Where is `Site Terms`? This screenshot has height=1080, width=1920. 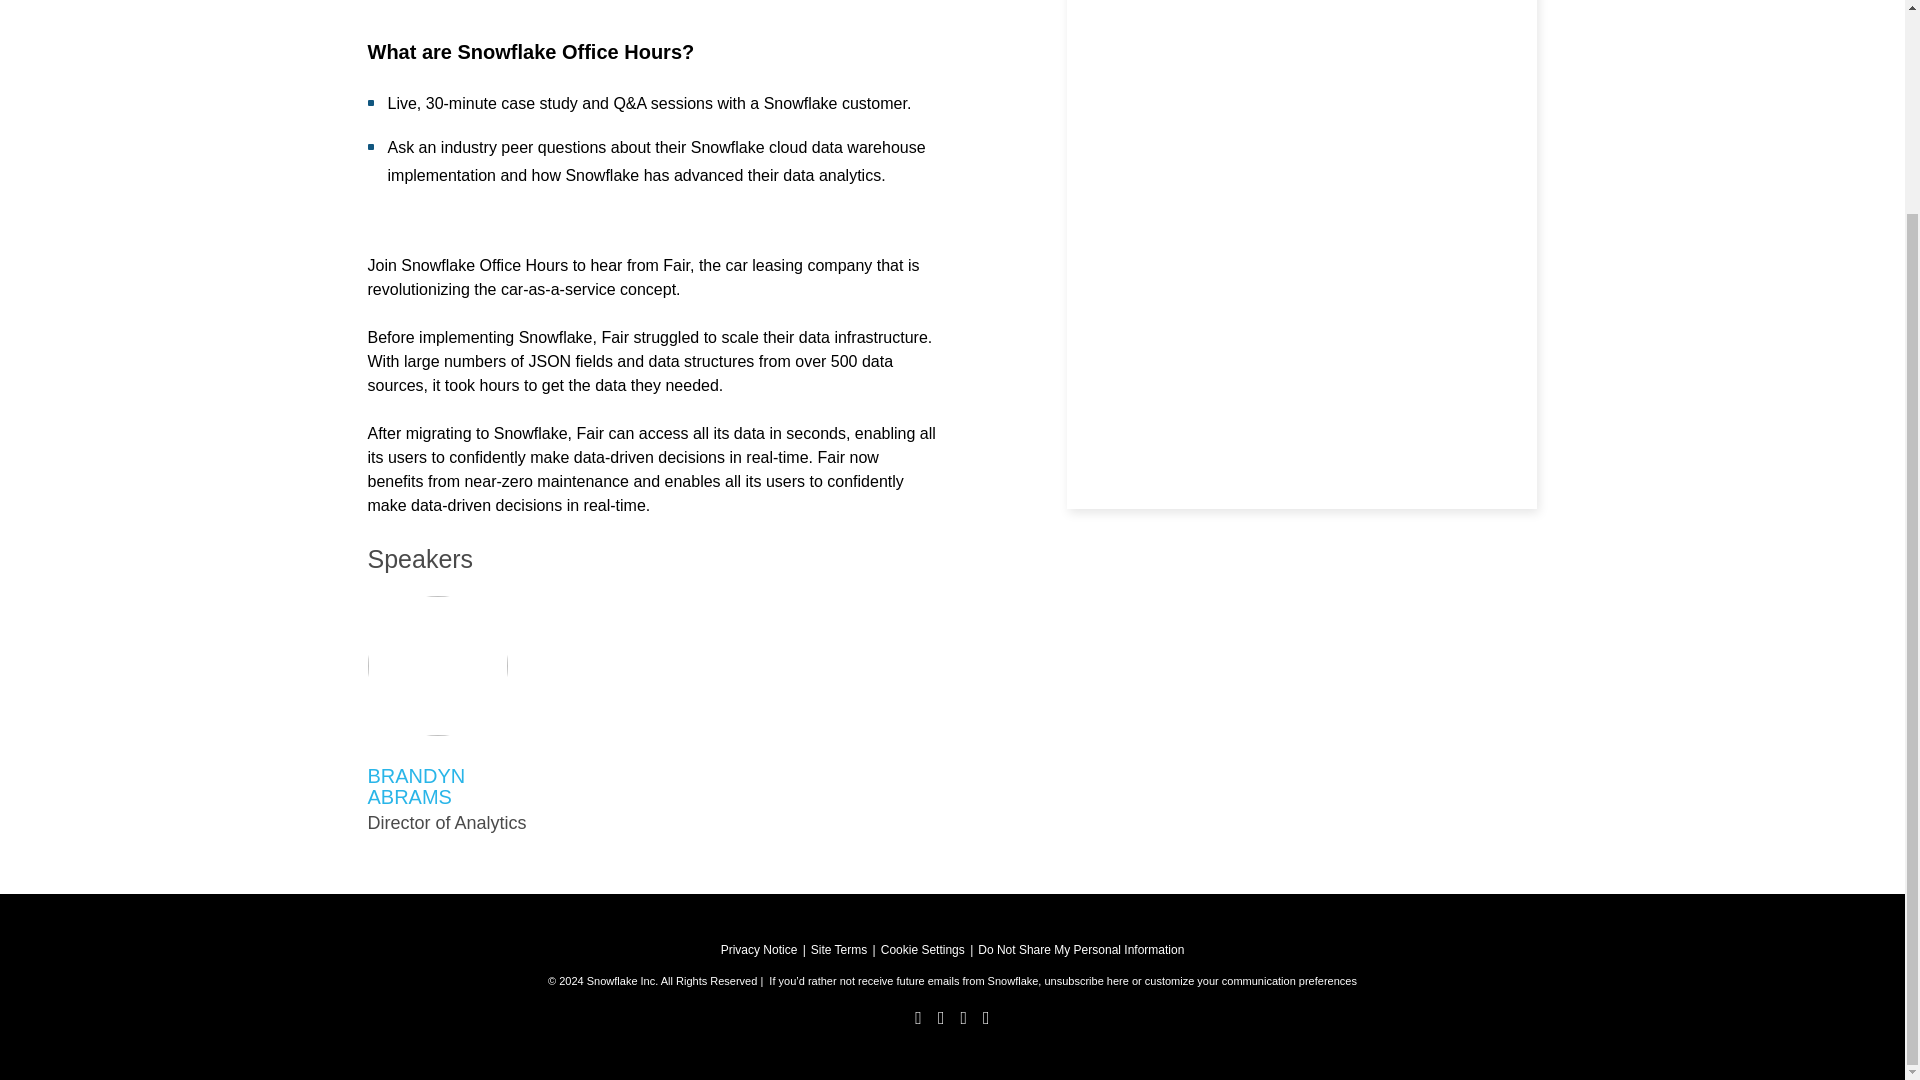 Site Terms is located at coordinates (838, 949).